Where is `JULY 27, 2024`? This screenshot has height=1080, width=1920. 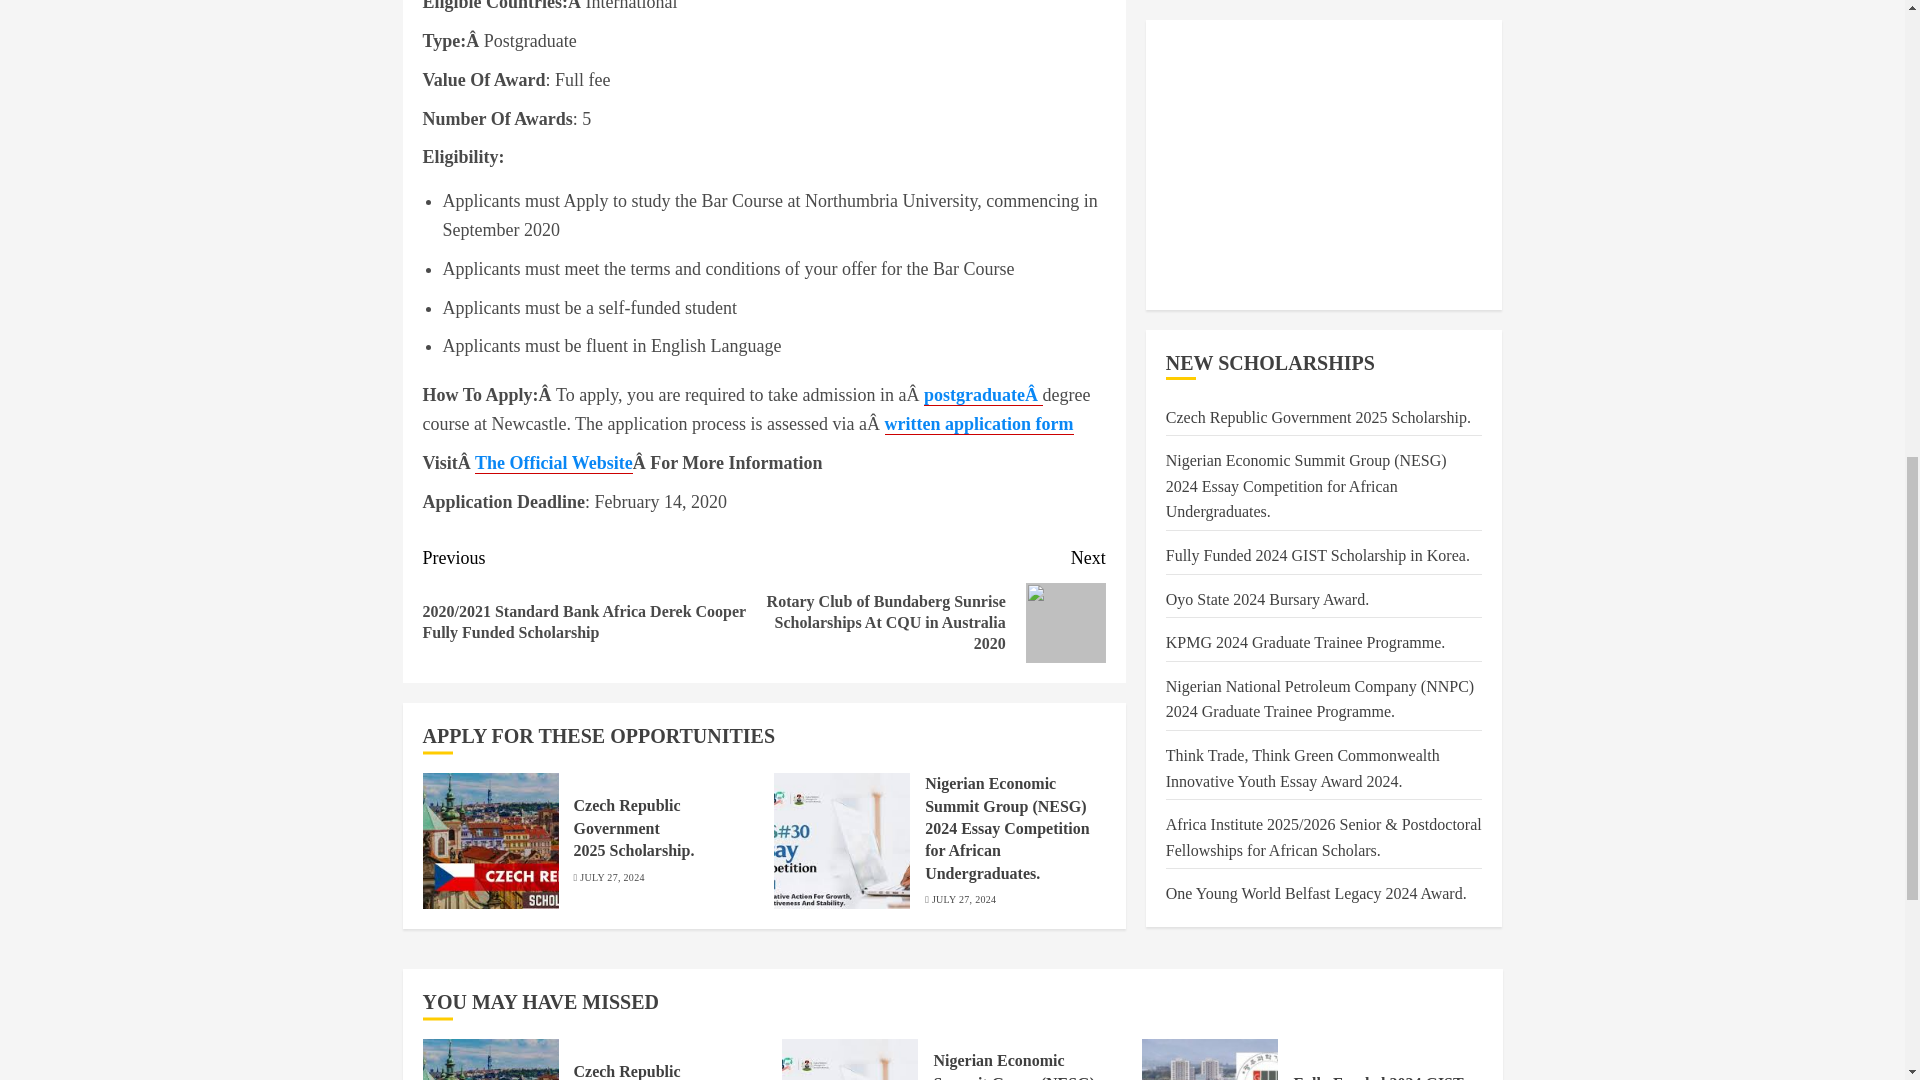
JULY 27, 2024 is located at coordinates (611, 877).